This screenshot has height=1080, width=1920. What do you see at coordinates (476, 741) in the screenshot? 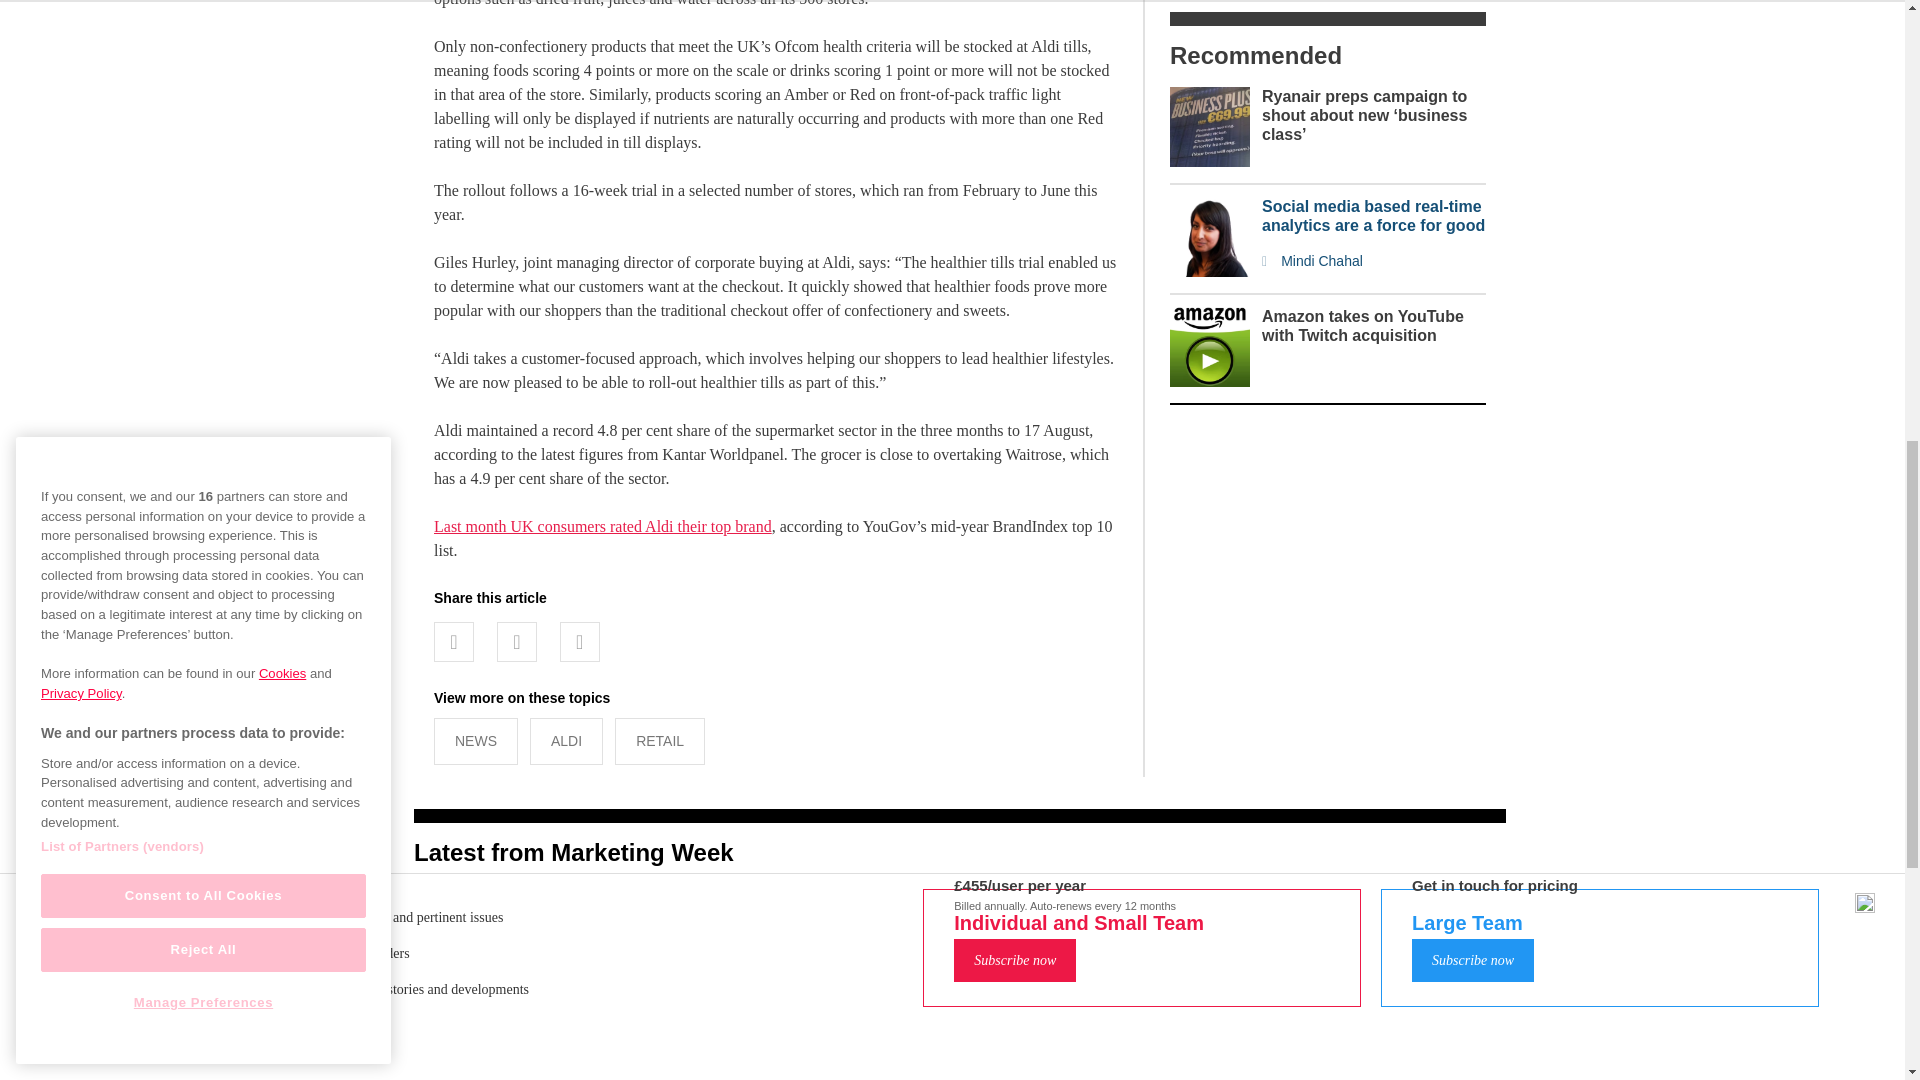
I see `NEWS` at bounding box center [476, 741].